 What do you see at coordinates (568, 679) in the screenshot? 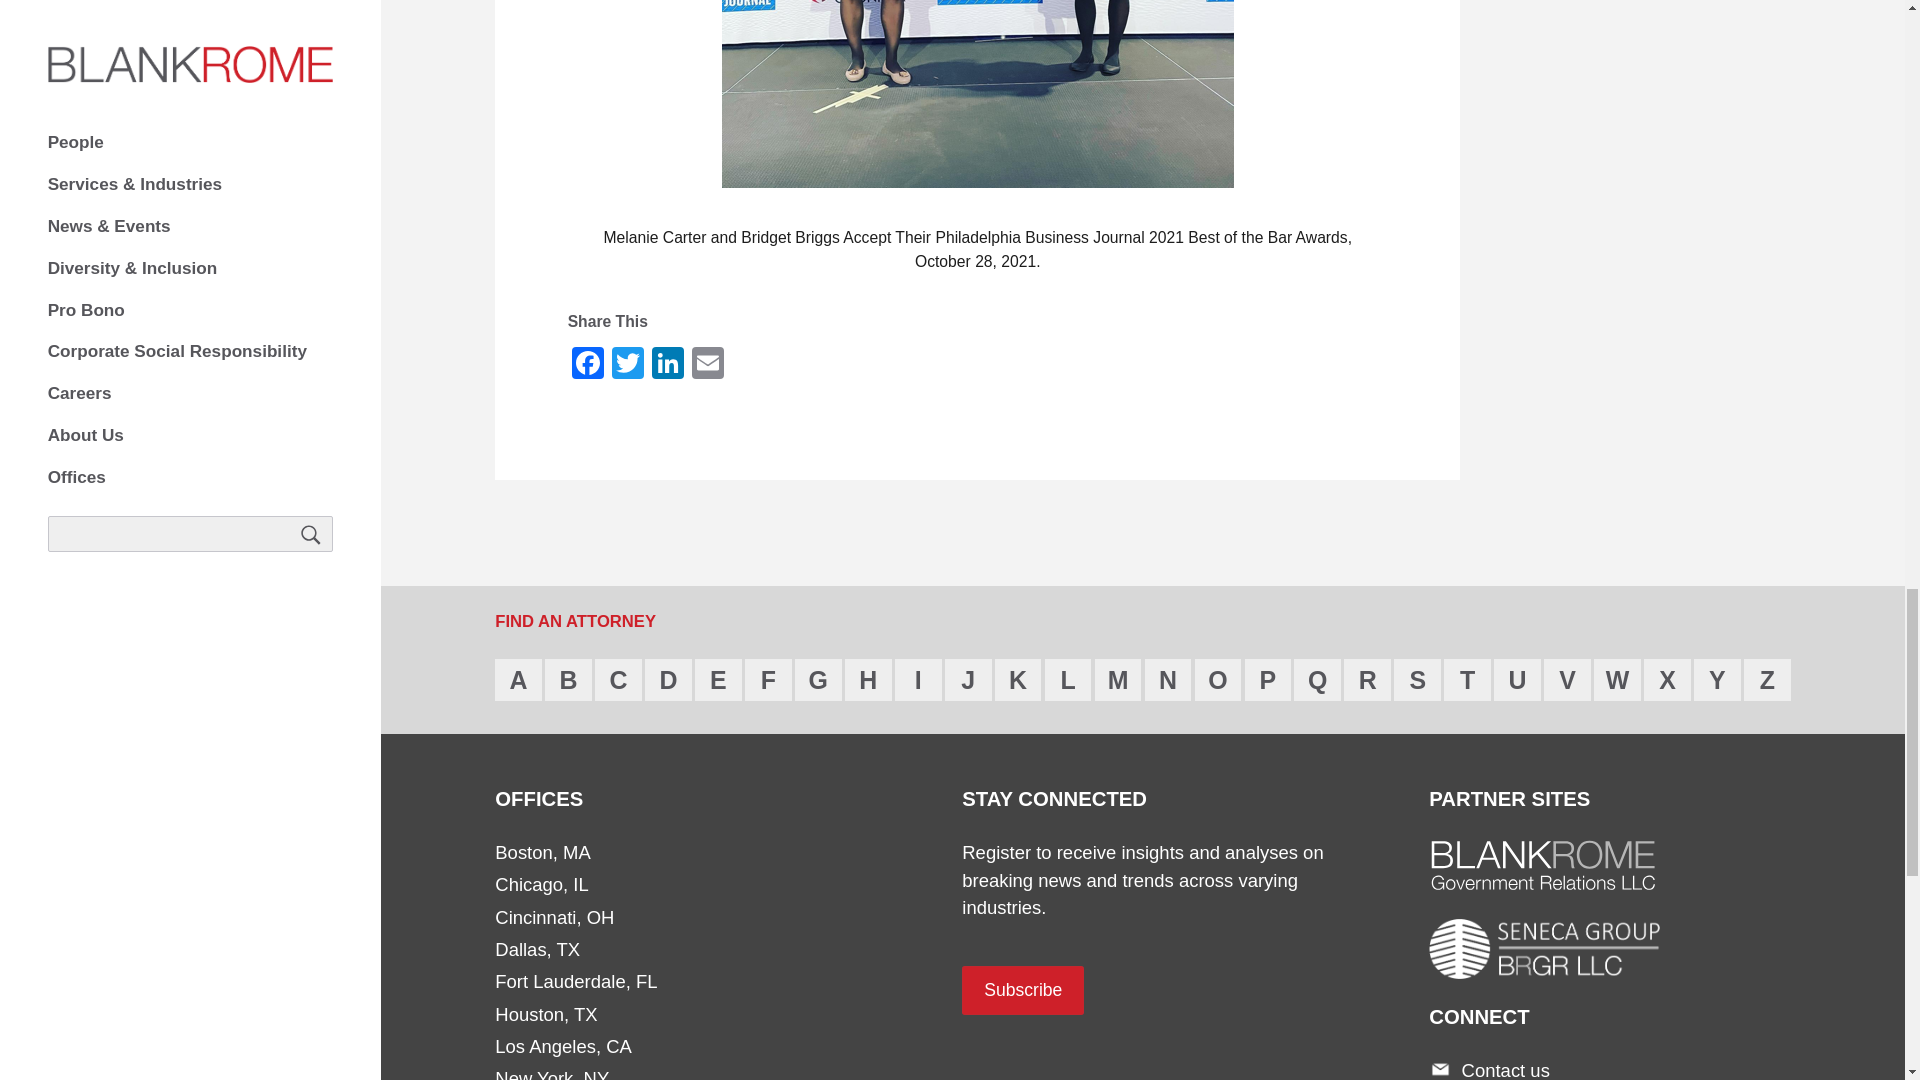
I see `B` at bounding box center [568, 679].